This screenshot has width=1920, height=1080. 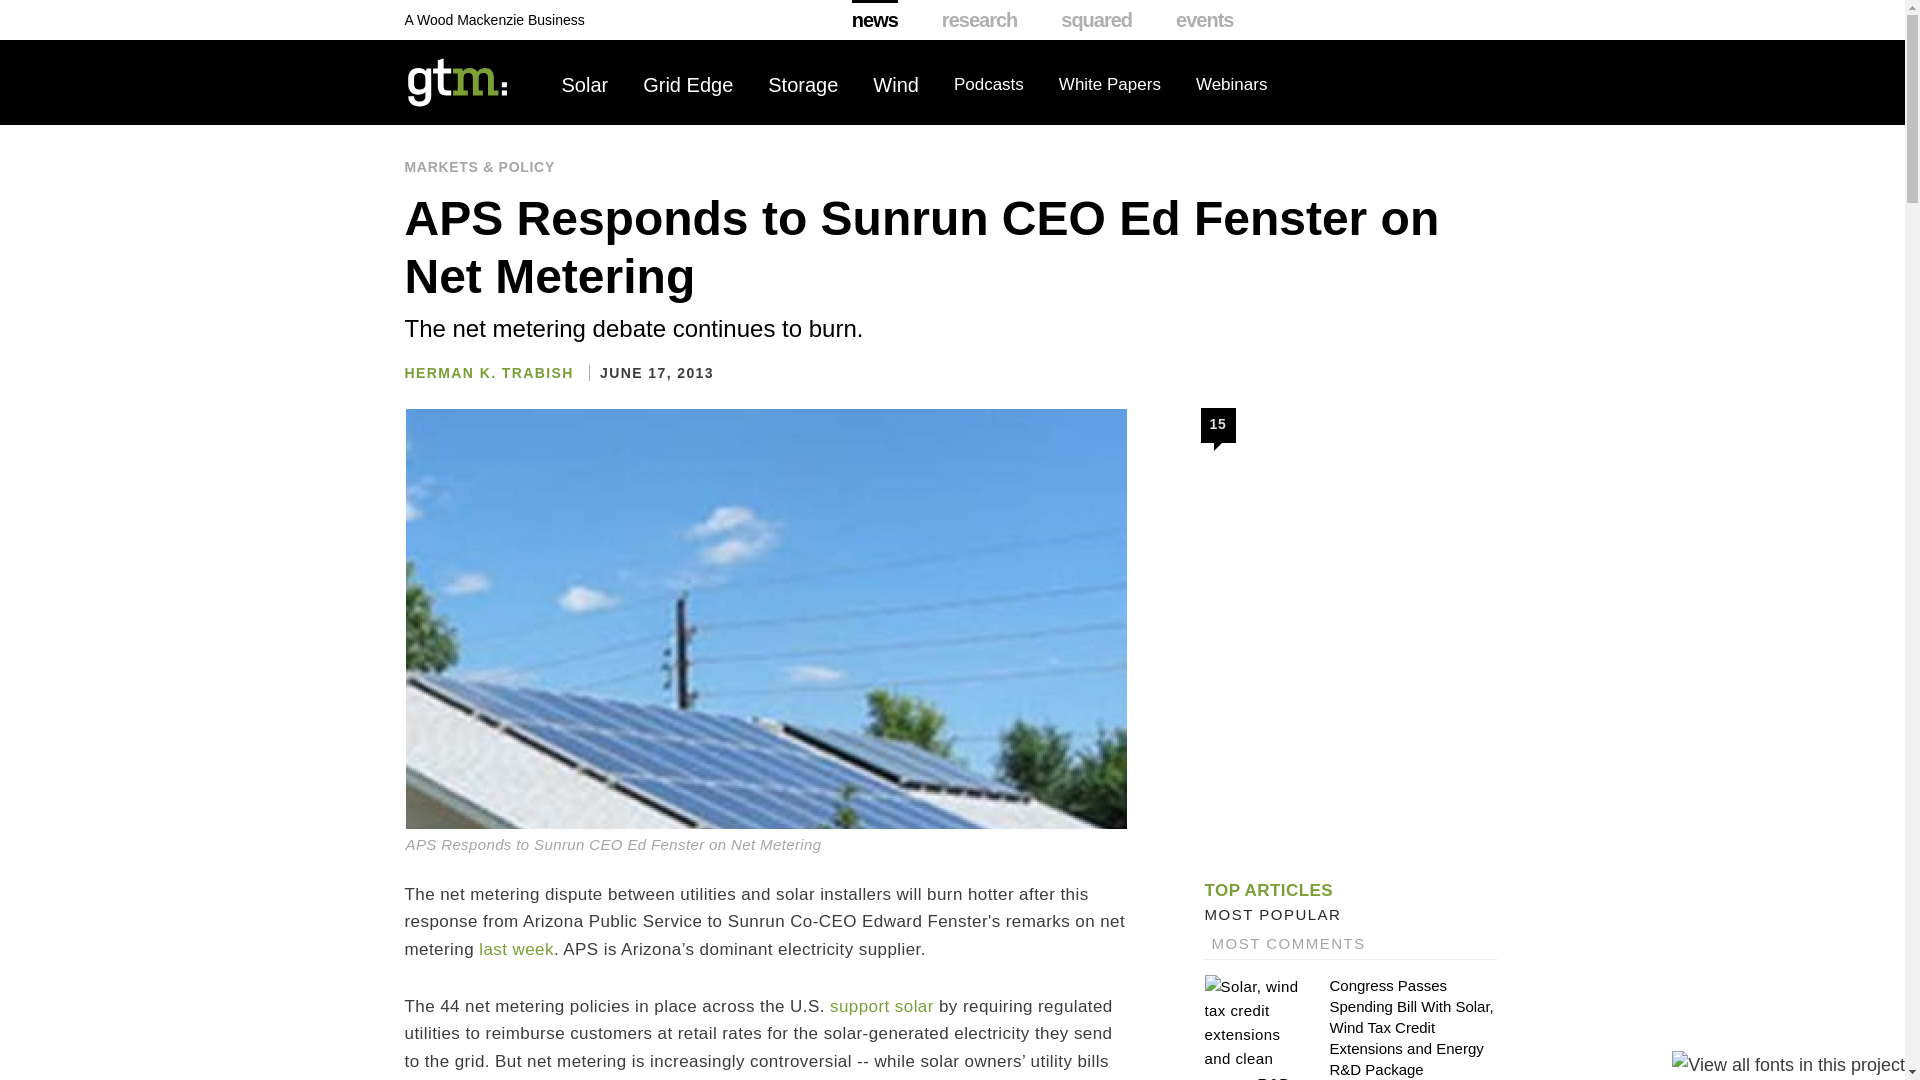 What do you see at coordinates (988, 85) in the screenshot?
I see `Podcasts` at bounding box center [988, 85].